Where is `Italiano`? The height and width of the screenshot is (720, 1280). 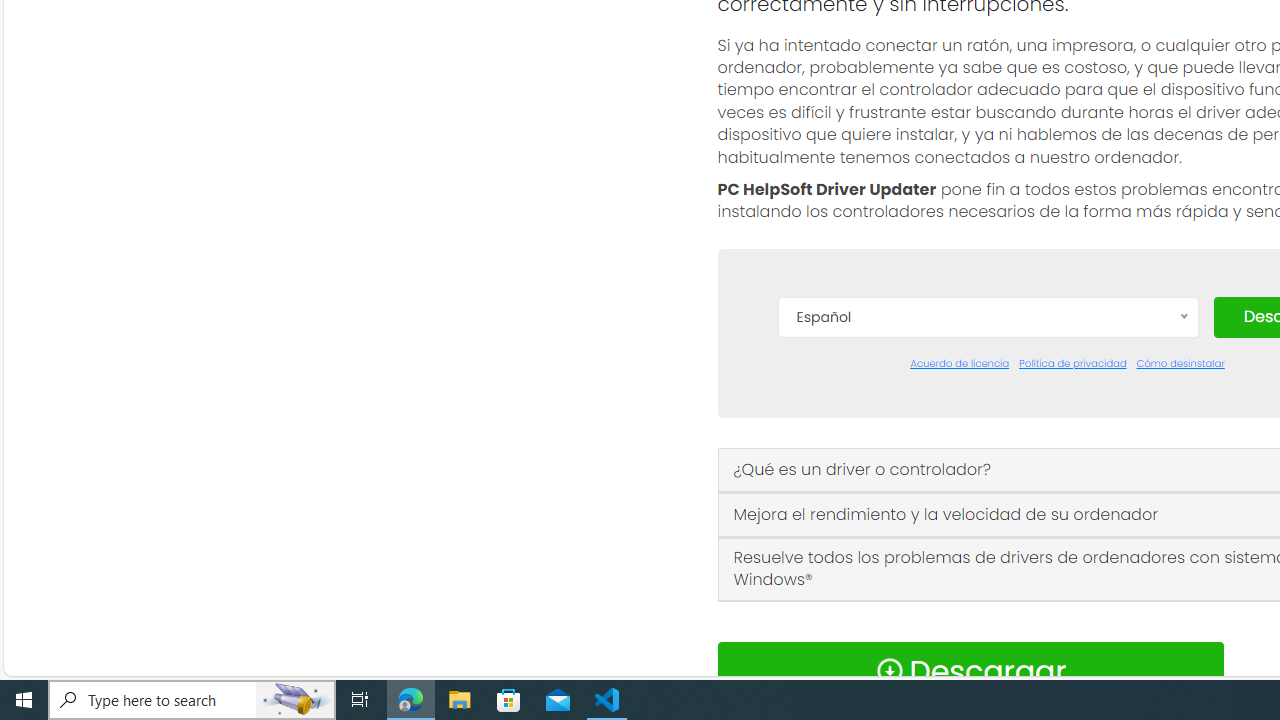 Italiano is located at coordinates (987, 592).